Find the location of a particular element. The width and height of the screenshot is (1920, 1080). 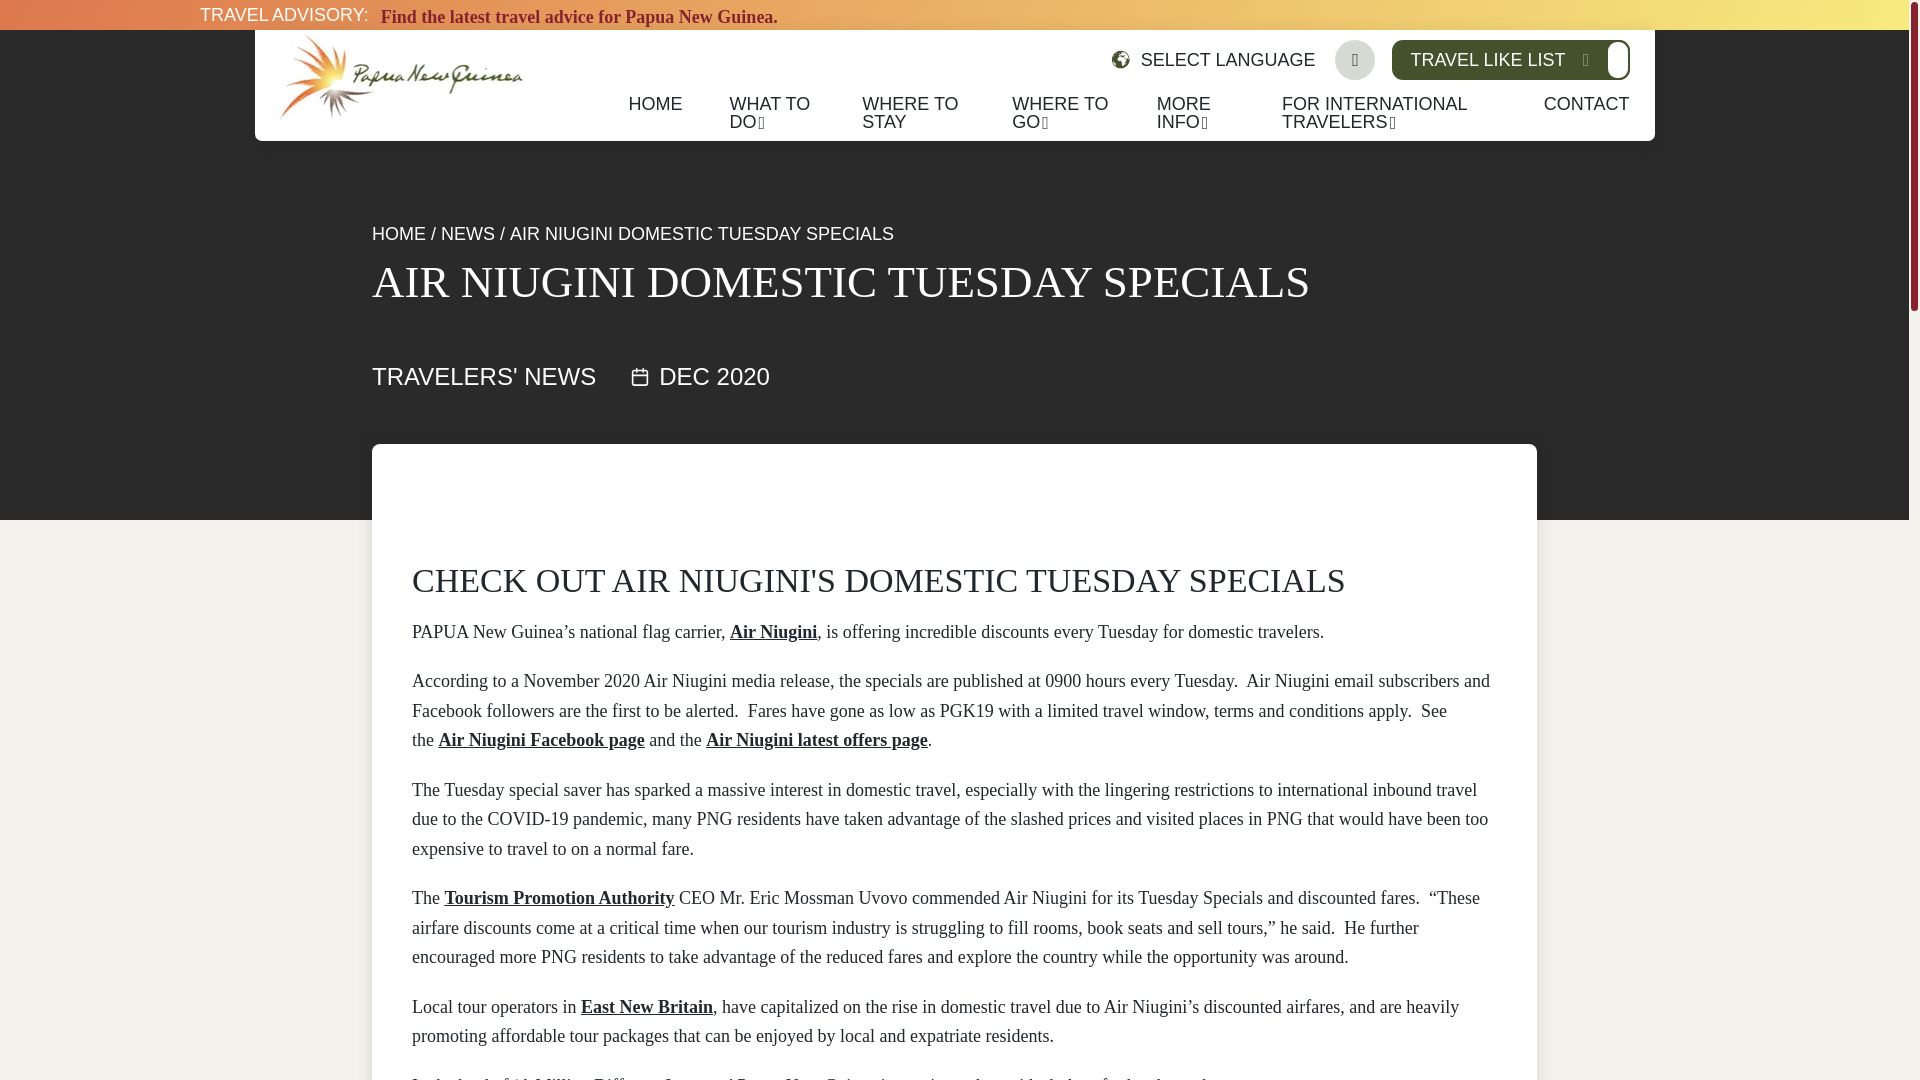

MORE INFO is located at coordinates (1184, 112).